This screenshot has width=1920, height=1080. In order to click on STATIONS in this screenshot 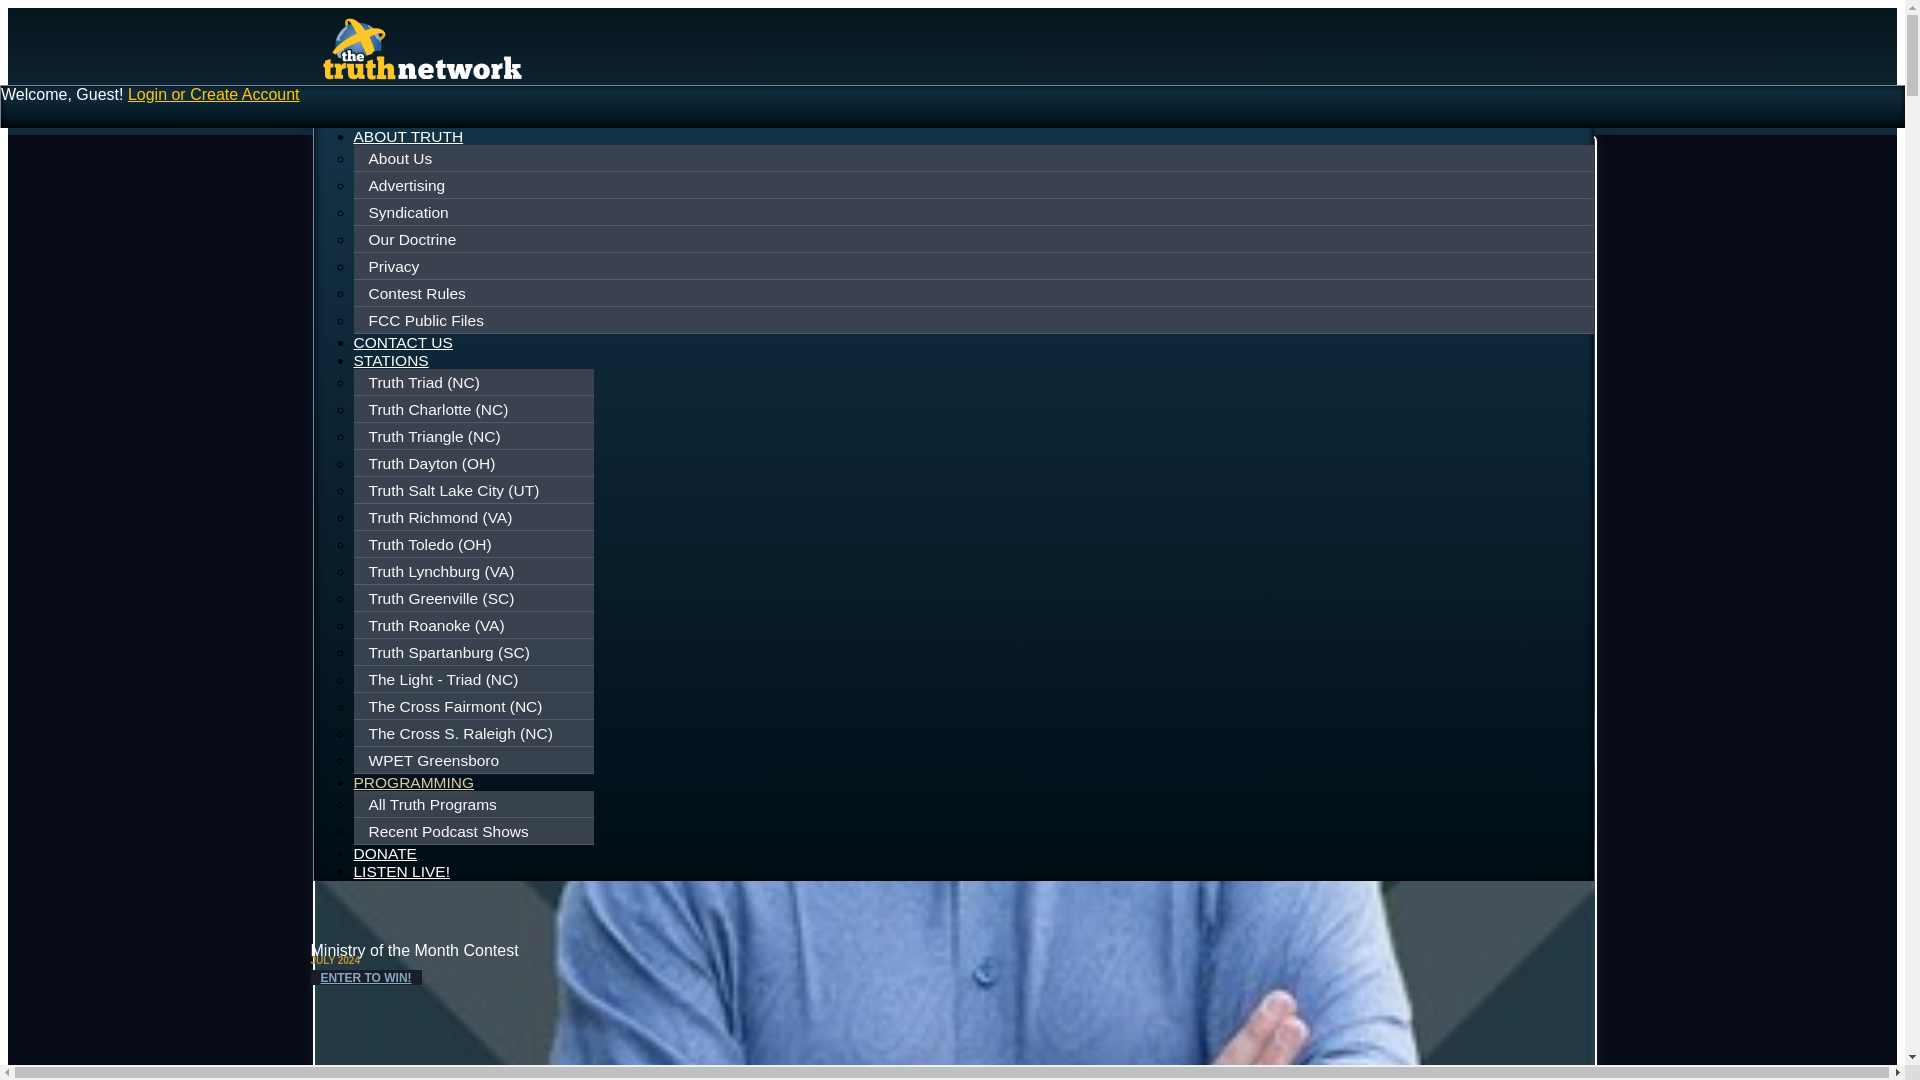, I will do `click(390, 360)`.